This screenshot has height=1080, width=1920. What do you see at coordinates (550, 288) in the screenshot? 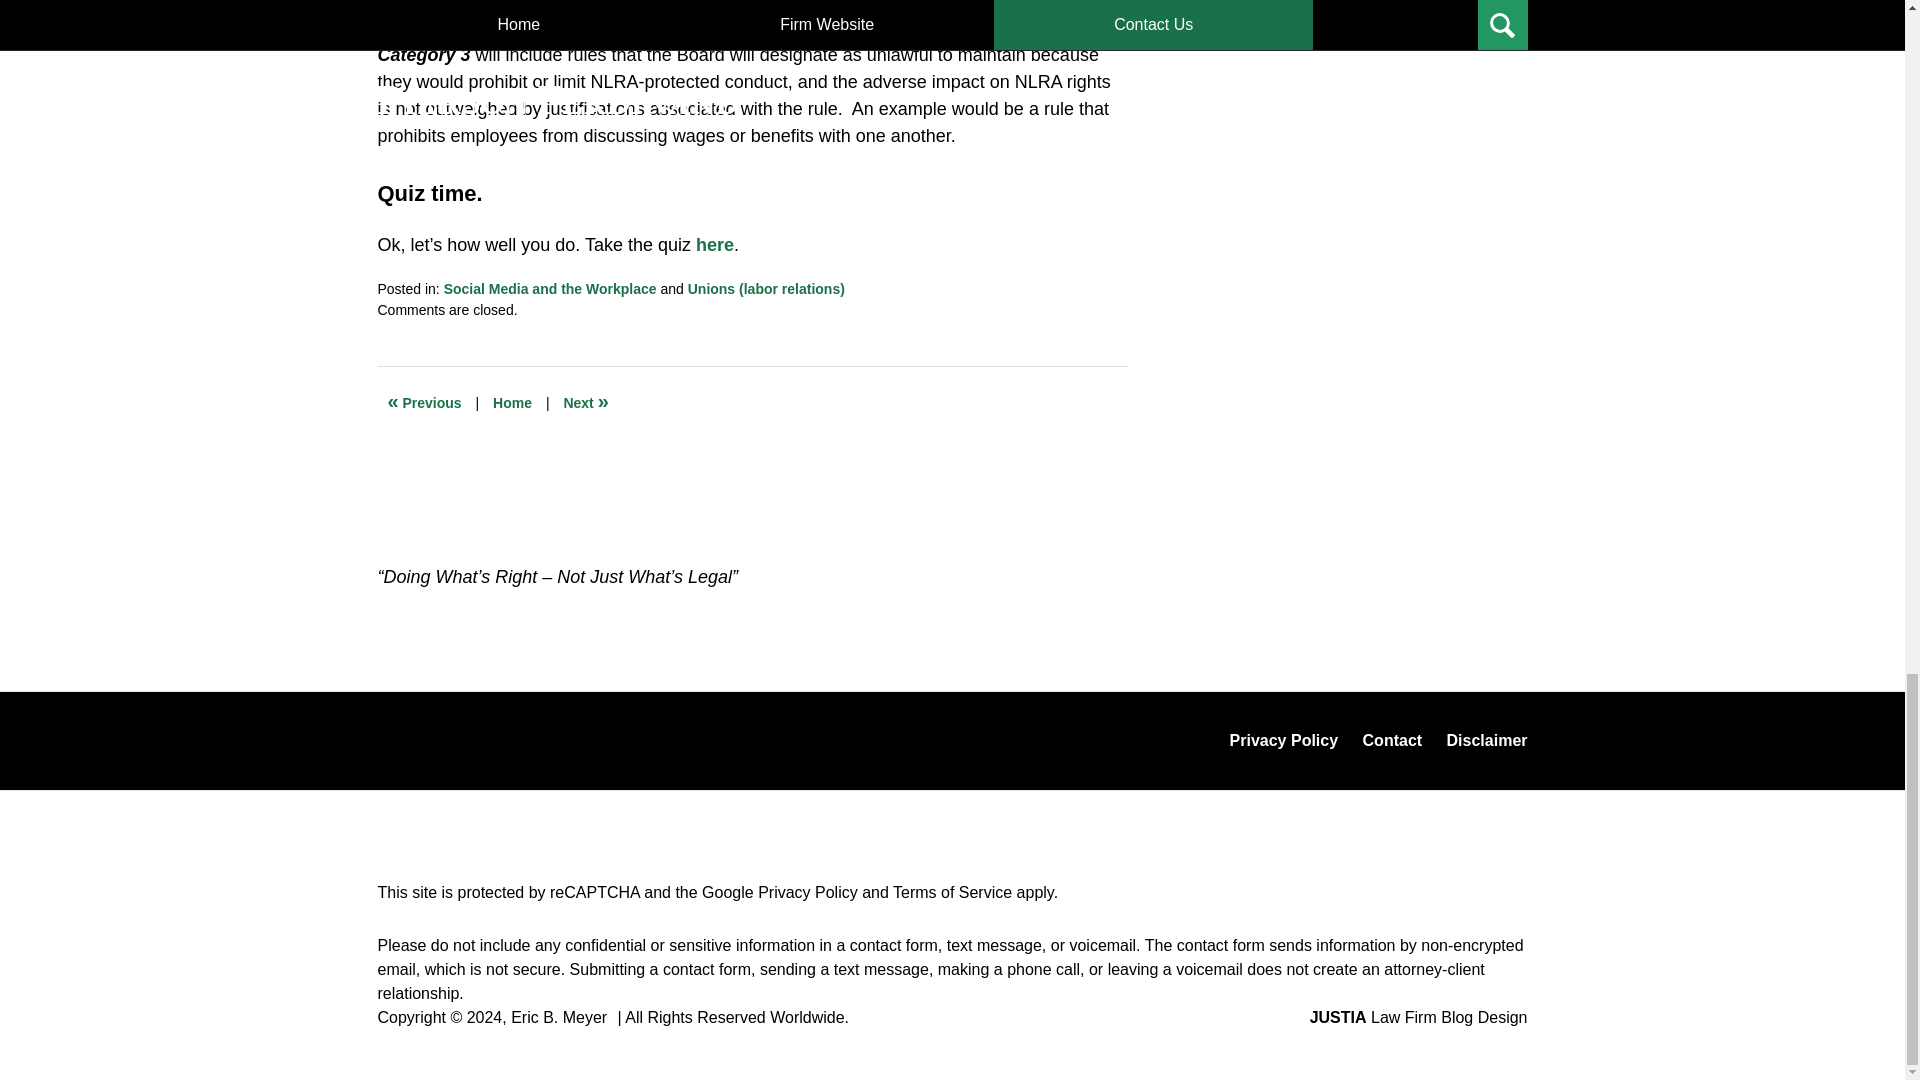
I see `View all posts in Social Media and the Workplace` at bounding box center [550, 288].